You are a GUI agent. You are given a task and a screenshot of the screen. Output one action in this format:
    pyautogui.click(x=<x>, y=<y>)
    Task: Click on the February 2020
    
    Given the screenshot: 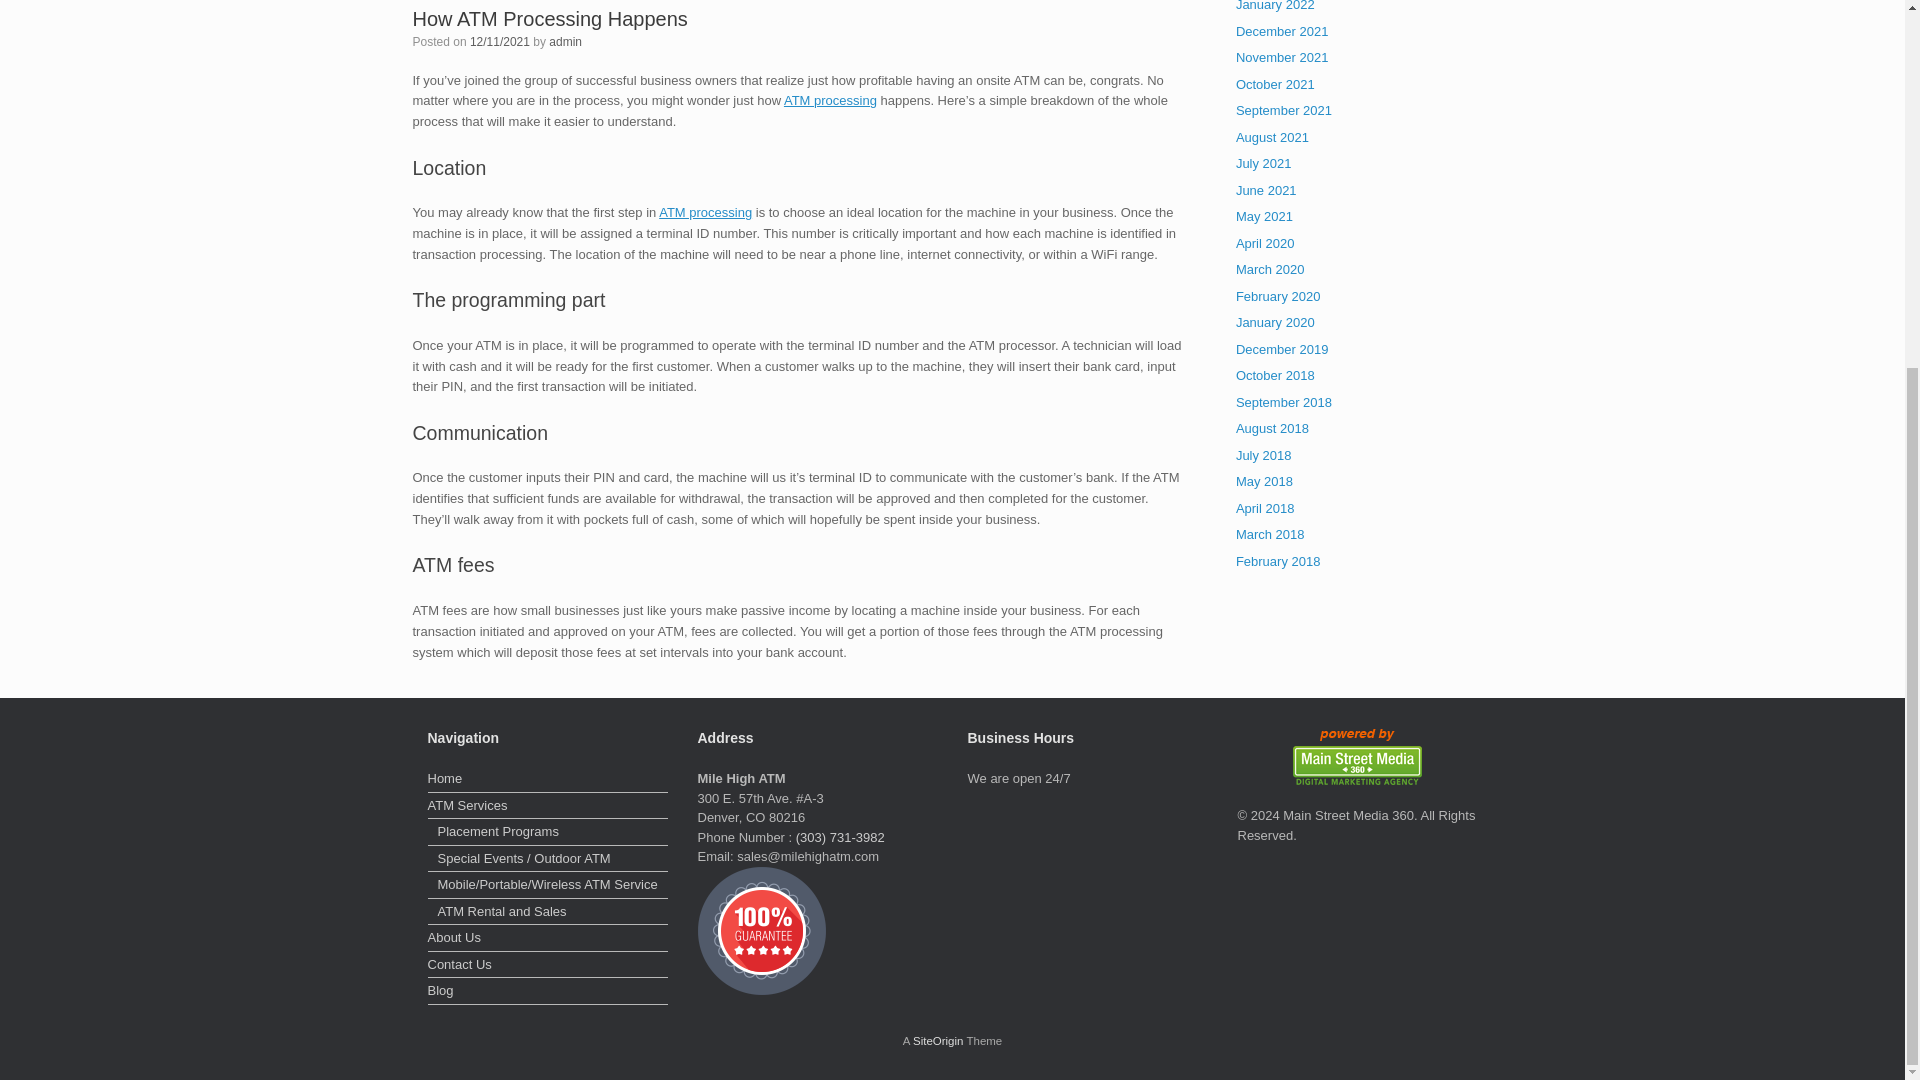 What is the action you would take?
    pyautogui.click(x=1278, y=296)
    